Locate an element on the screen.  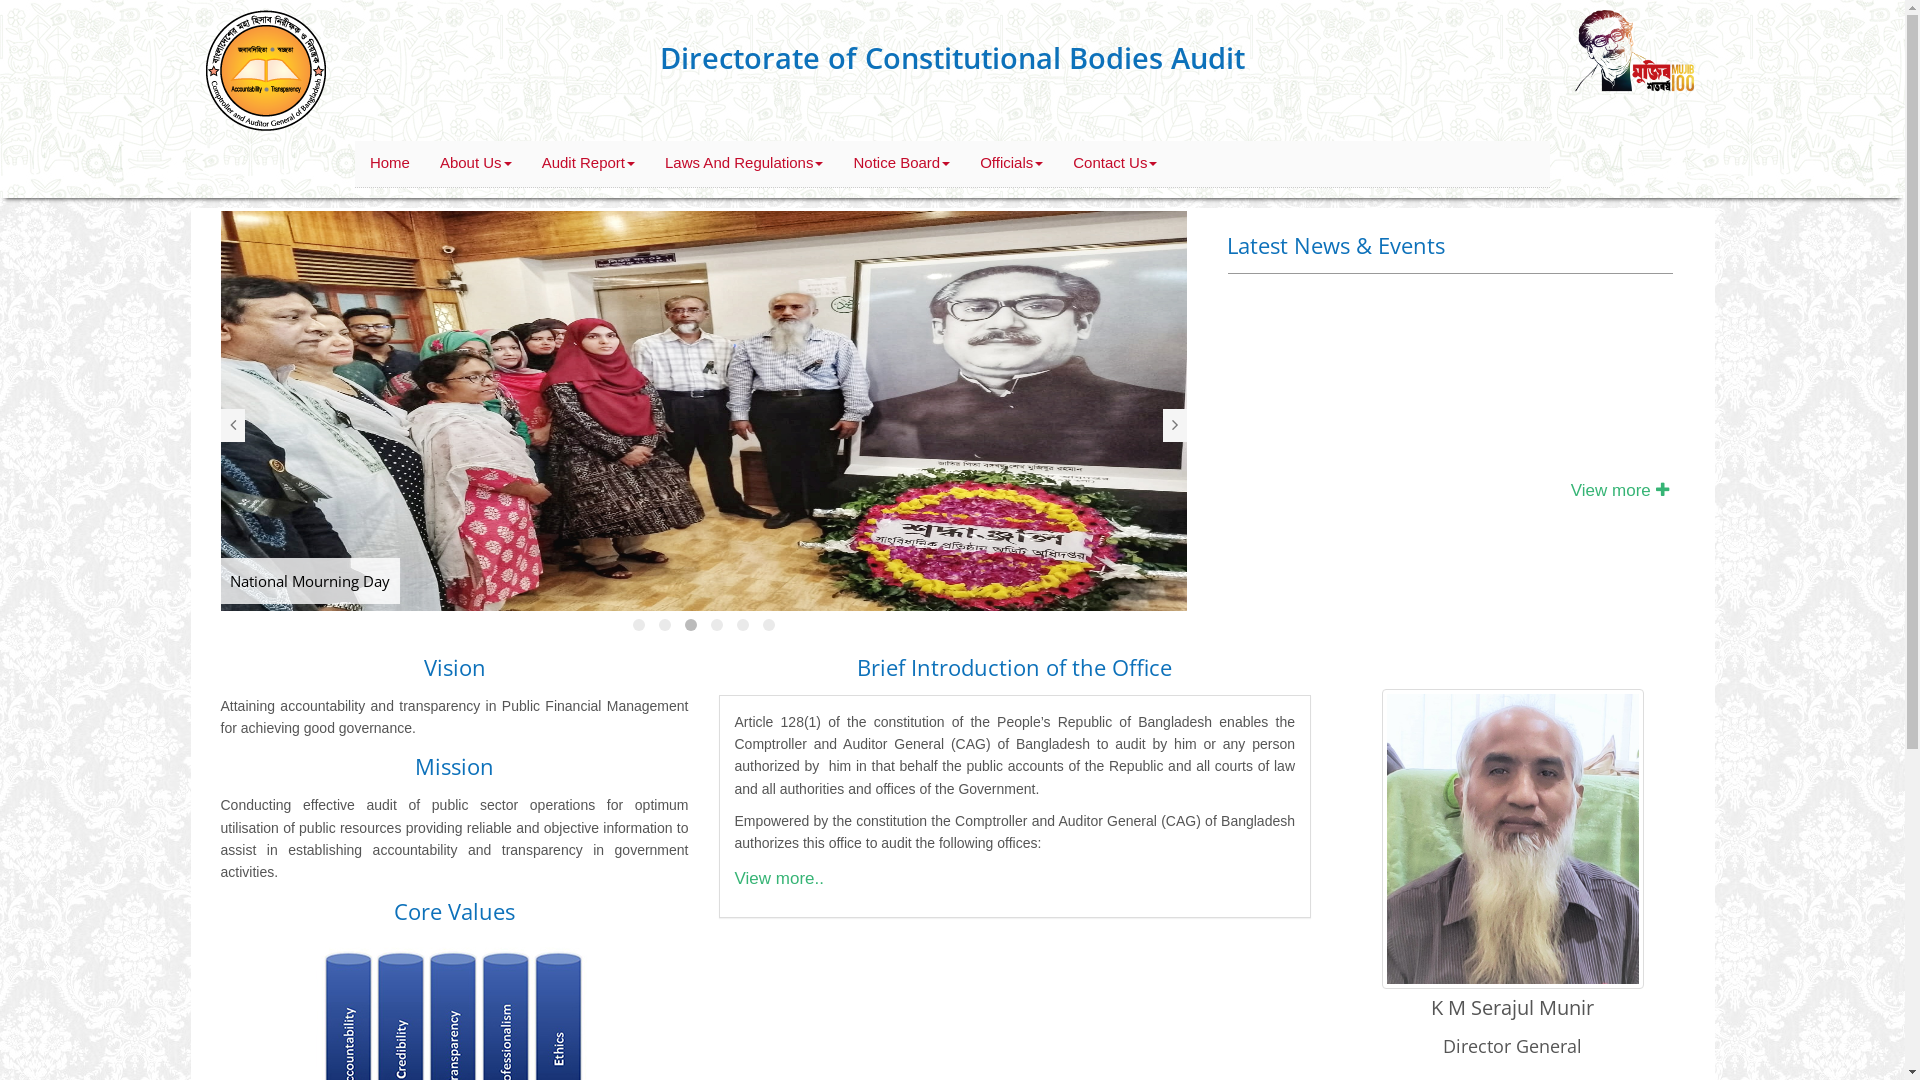
Officials is located at coordinates (1011, 164).